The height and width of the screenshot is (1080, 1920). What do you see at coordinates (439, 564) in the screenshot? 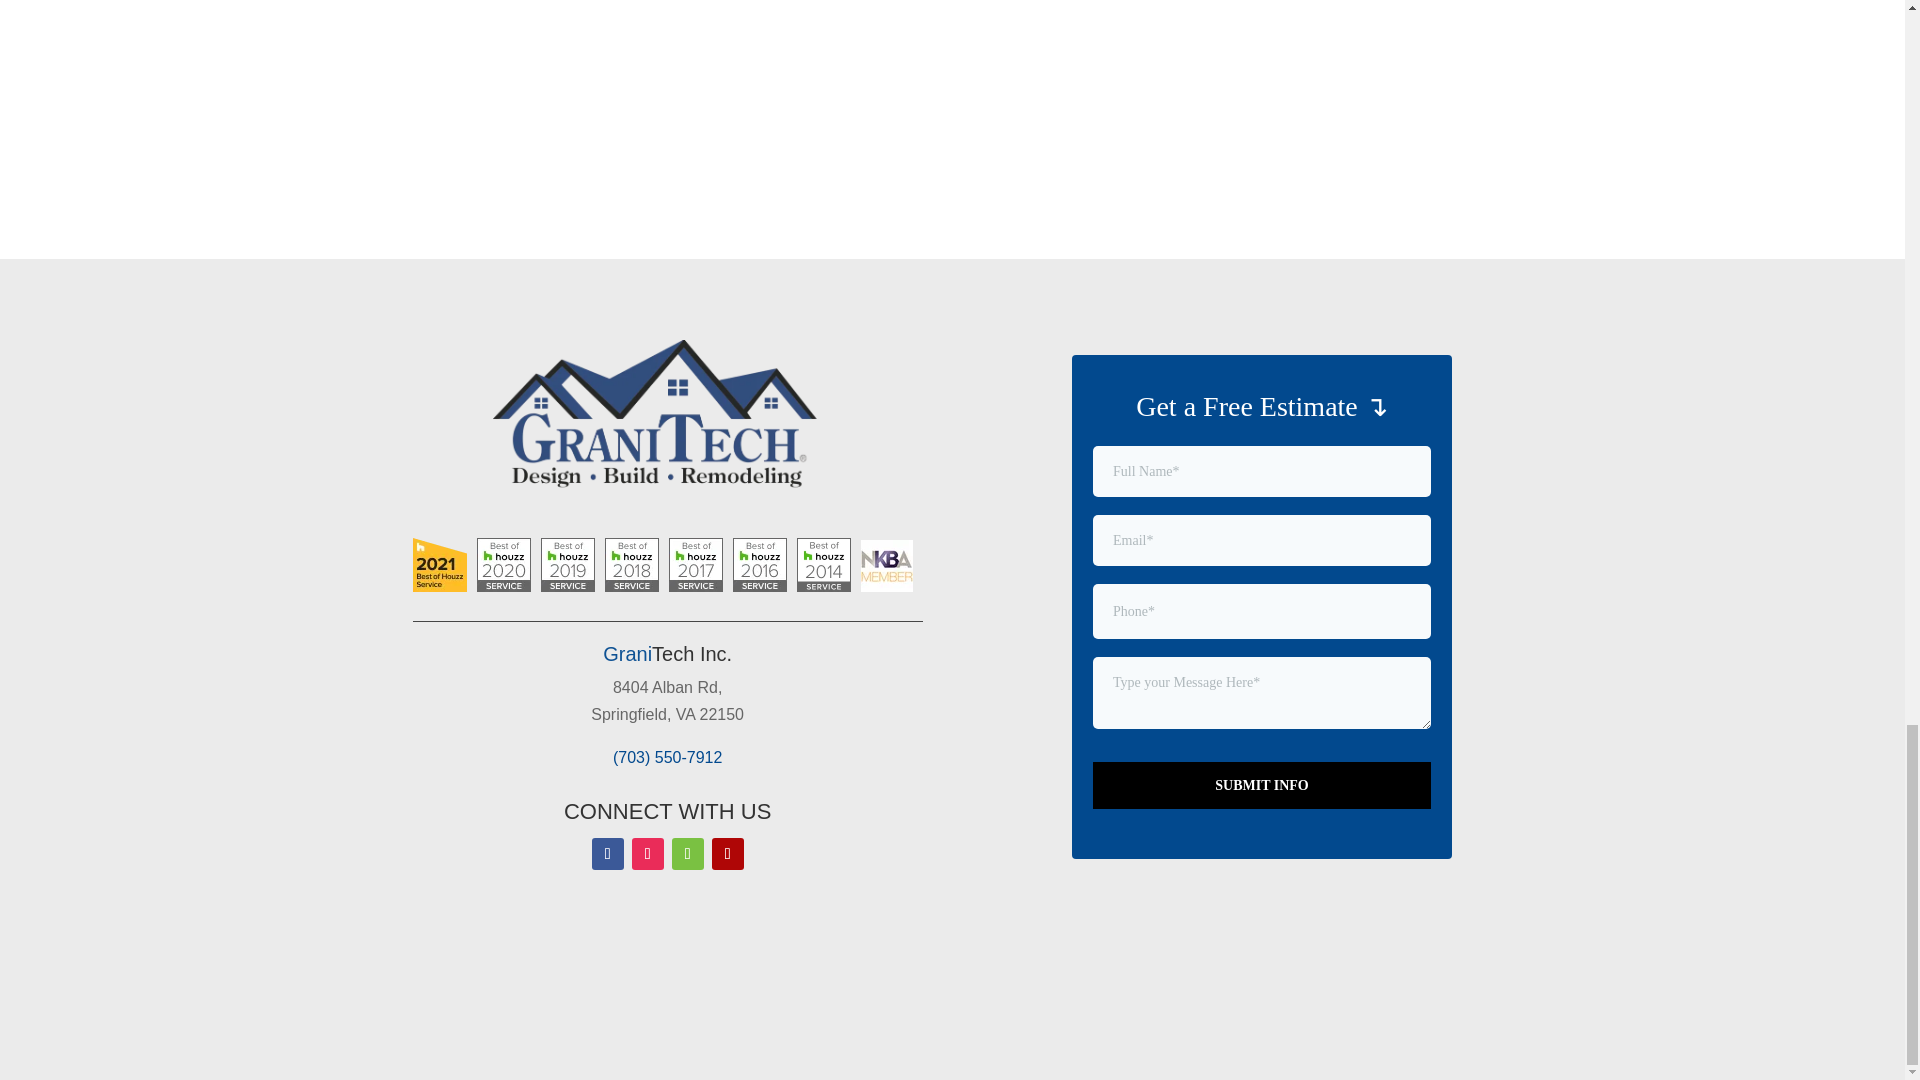
I see `2021` at bounding box center [439, 564].